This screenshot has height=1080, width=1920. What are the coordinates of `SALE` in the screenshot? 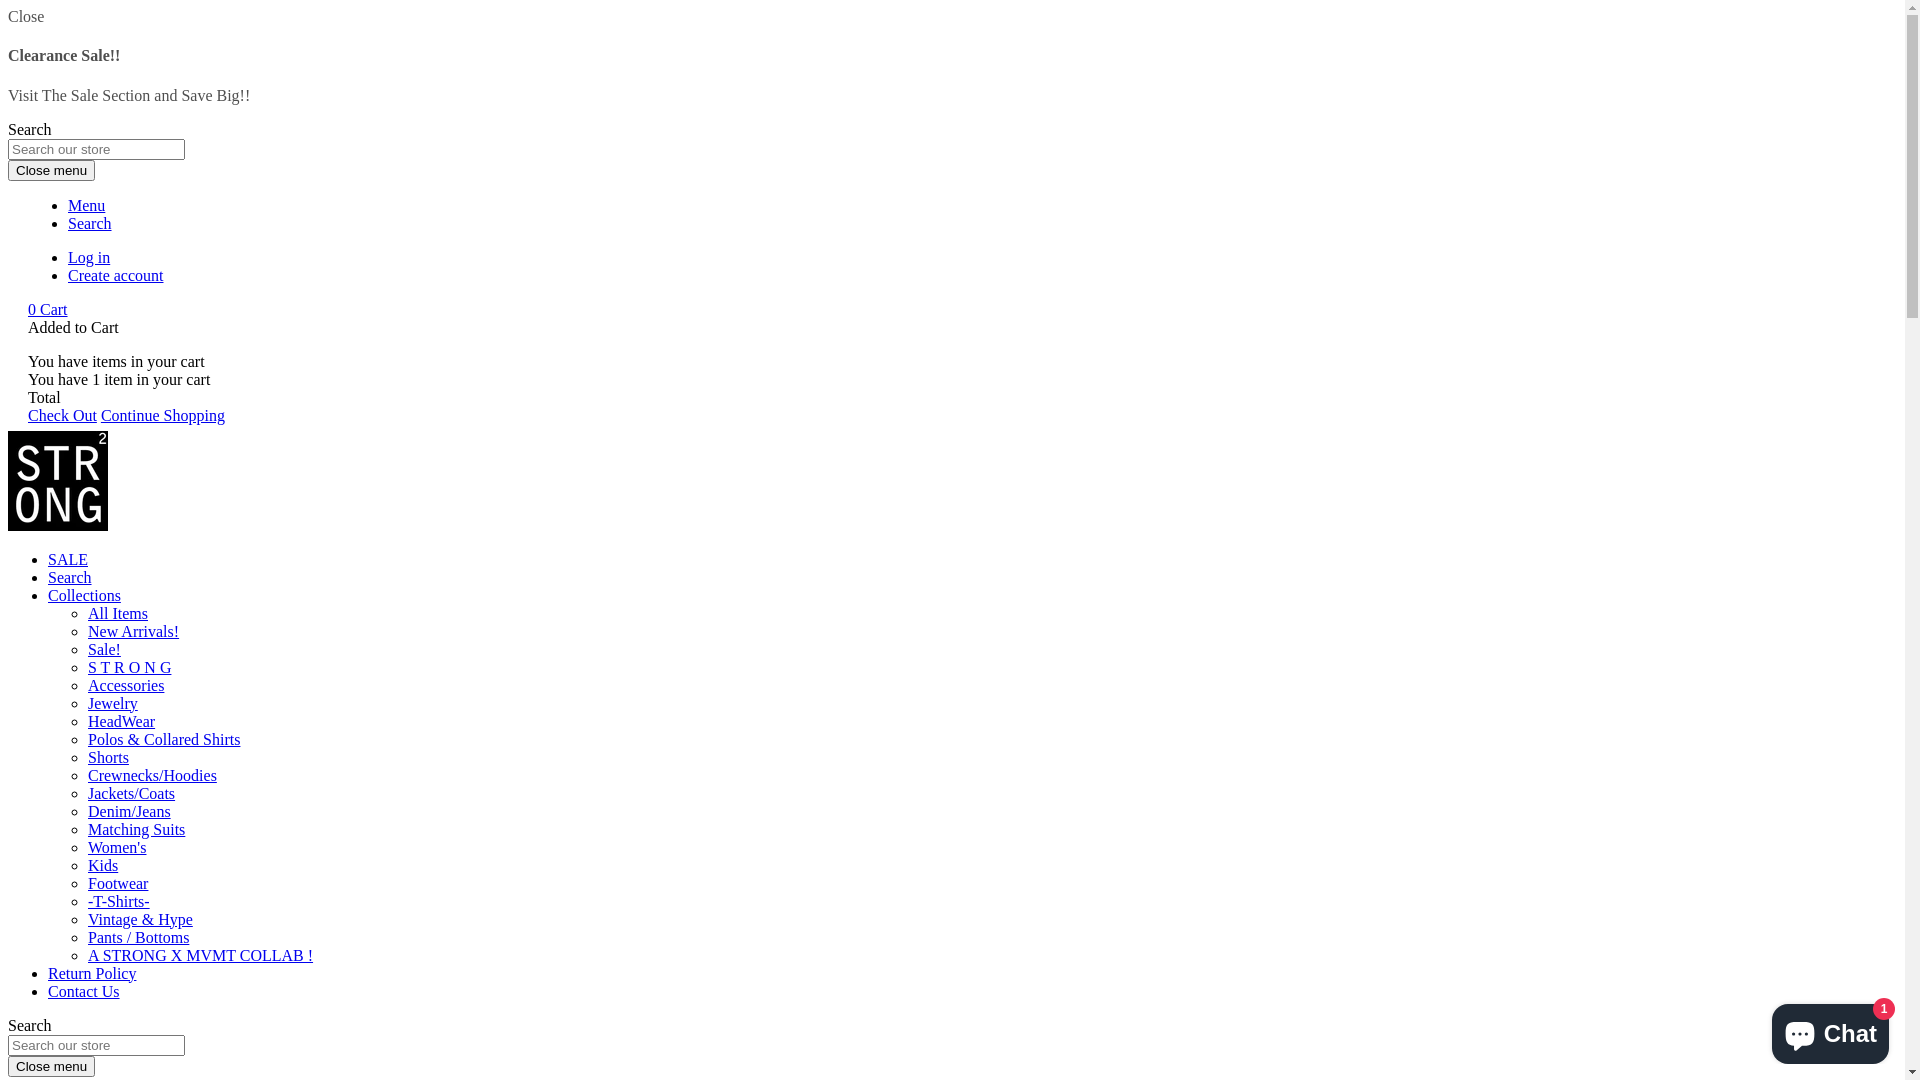 It's located at (68, 560).